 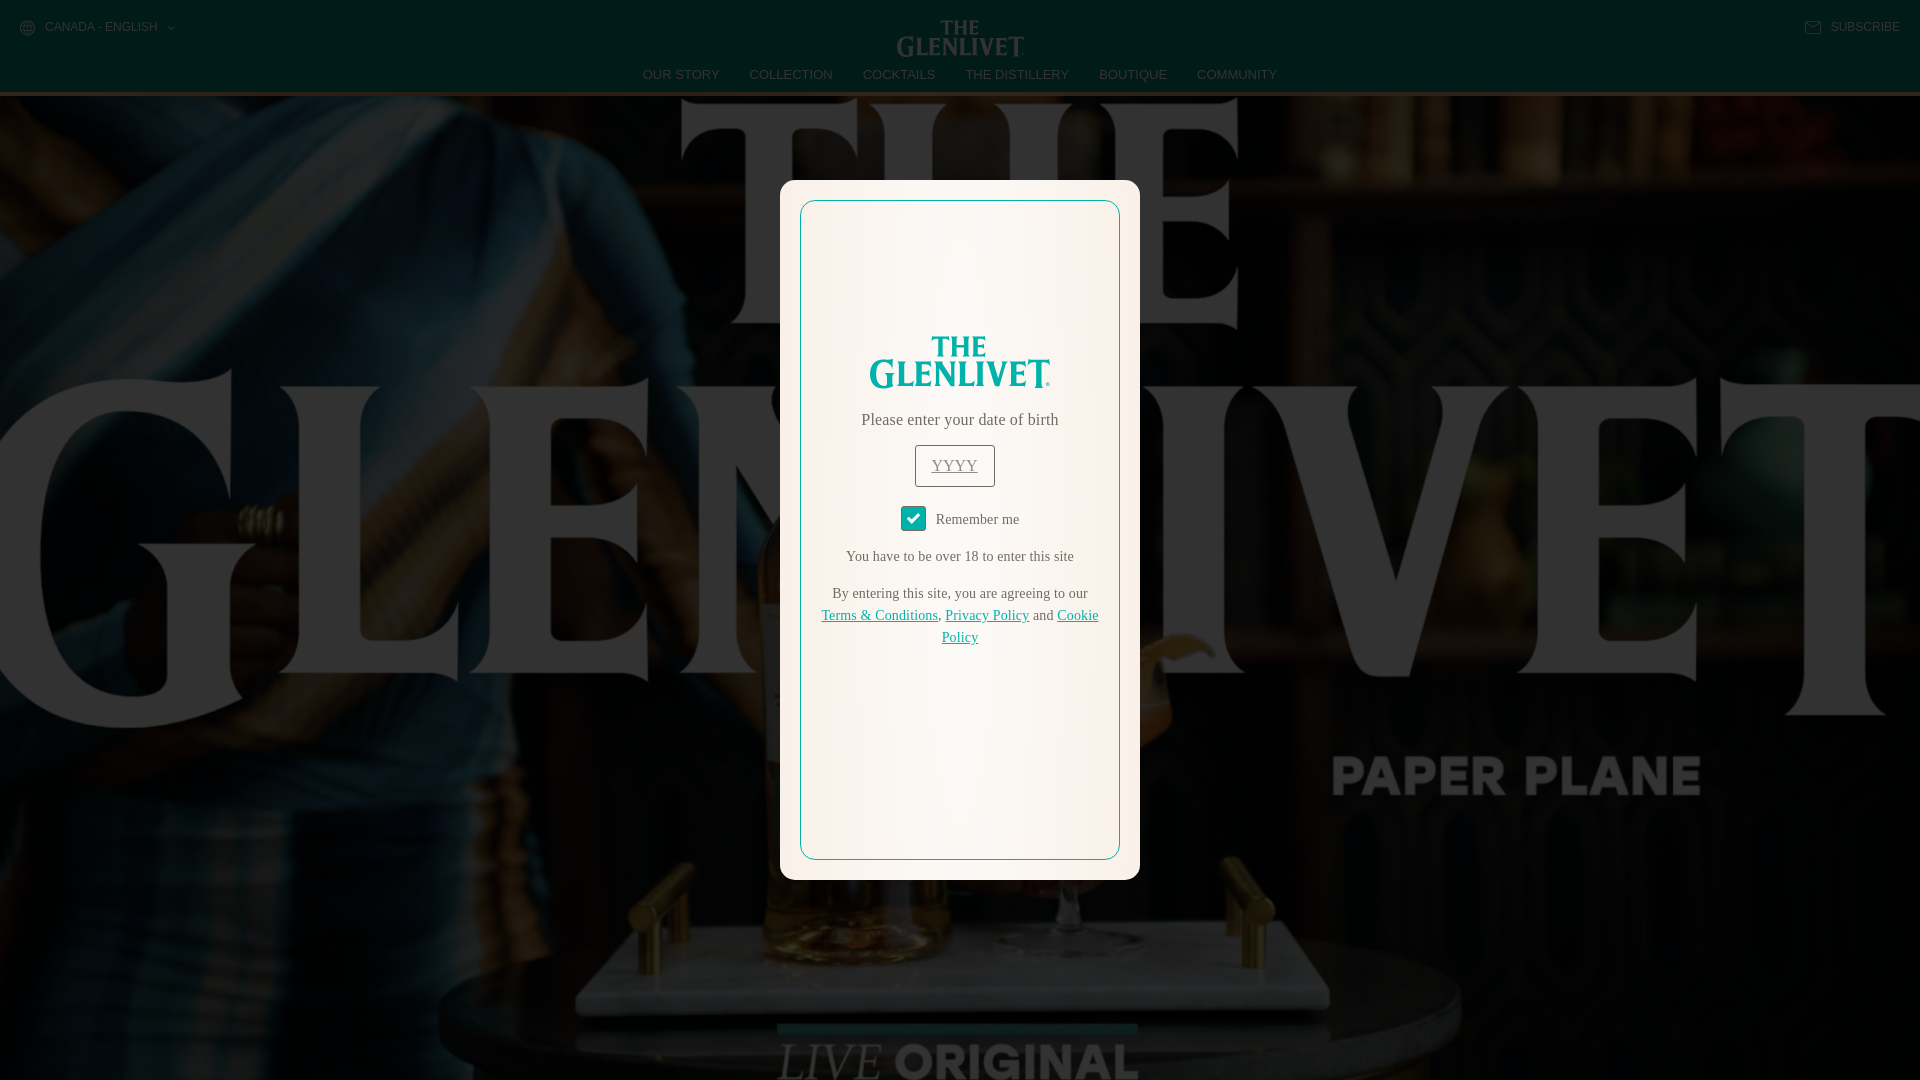 I want to click on CANADA - ENGLISH, so click(x=96, y=28).